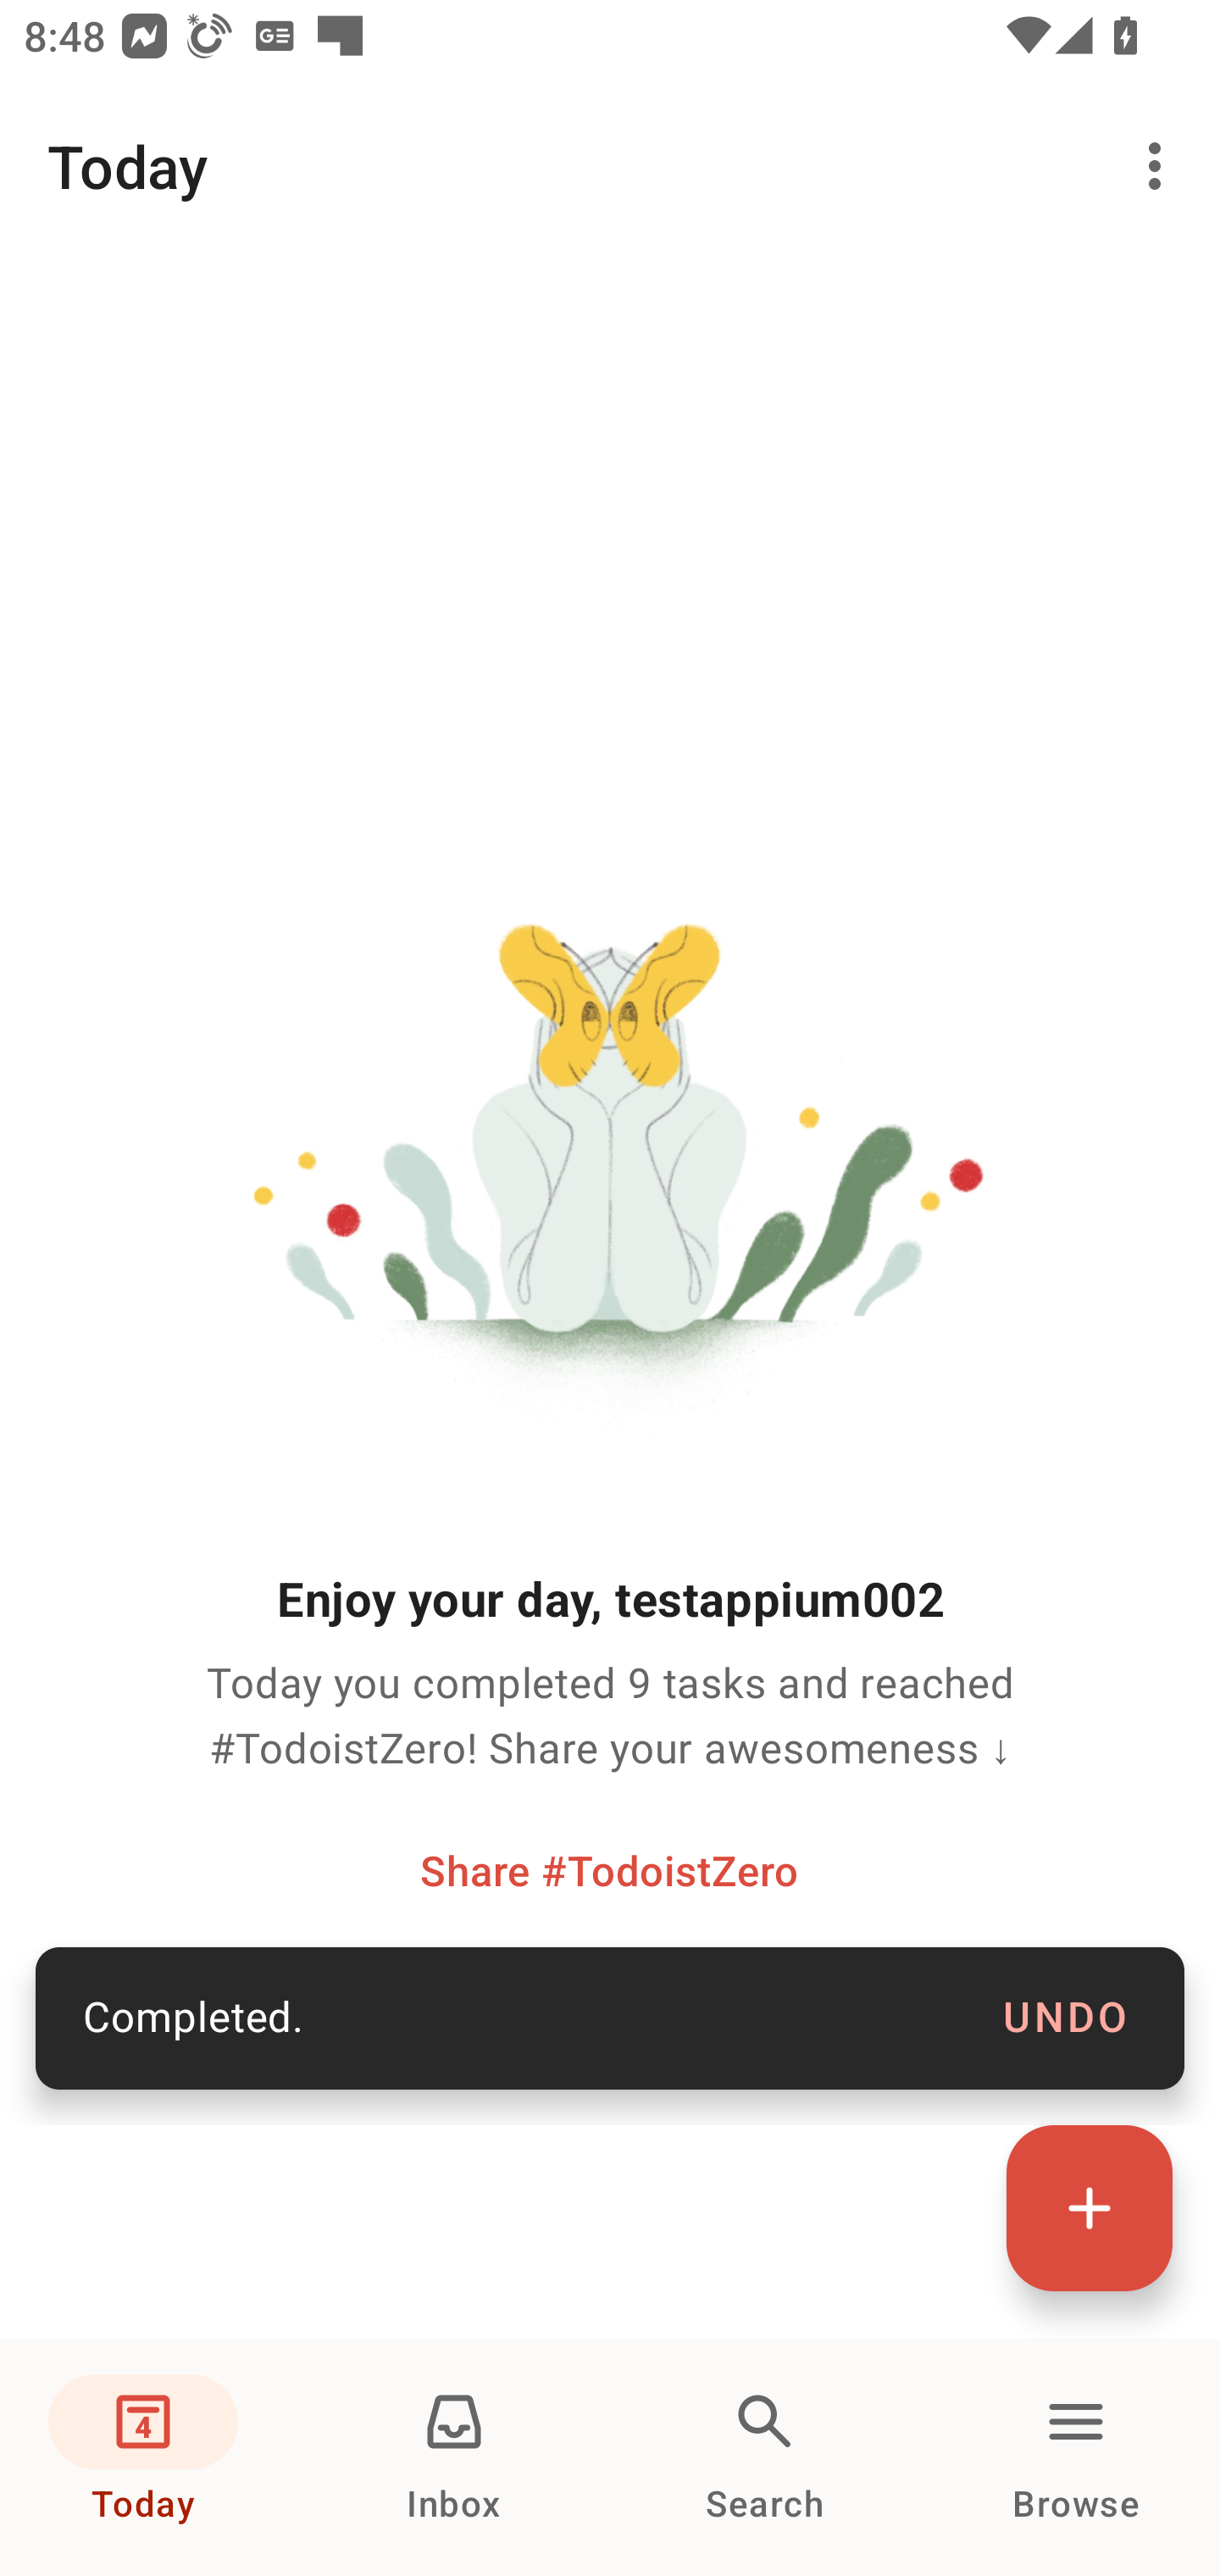  I want to click on UNDO, so click(1066, 2018).